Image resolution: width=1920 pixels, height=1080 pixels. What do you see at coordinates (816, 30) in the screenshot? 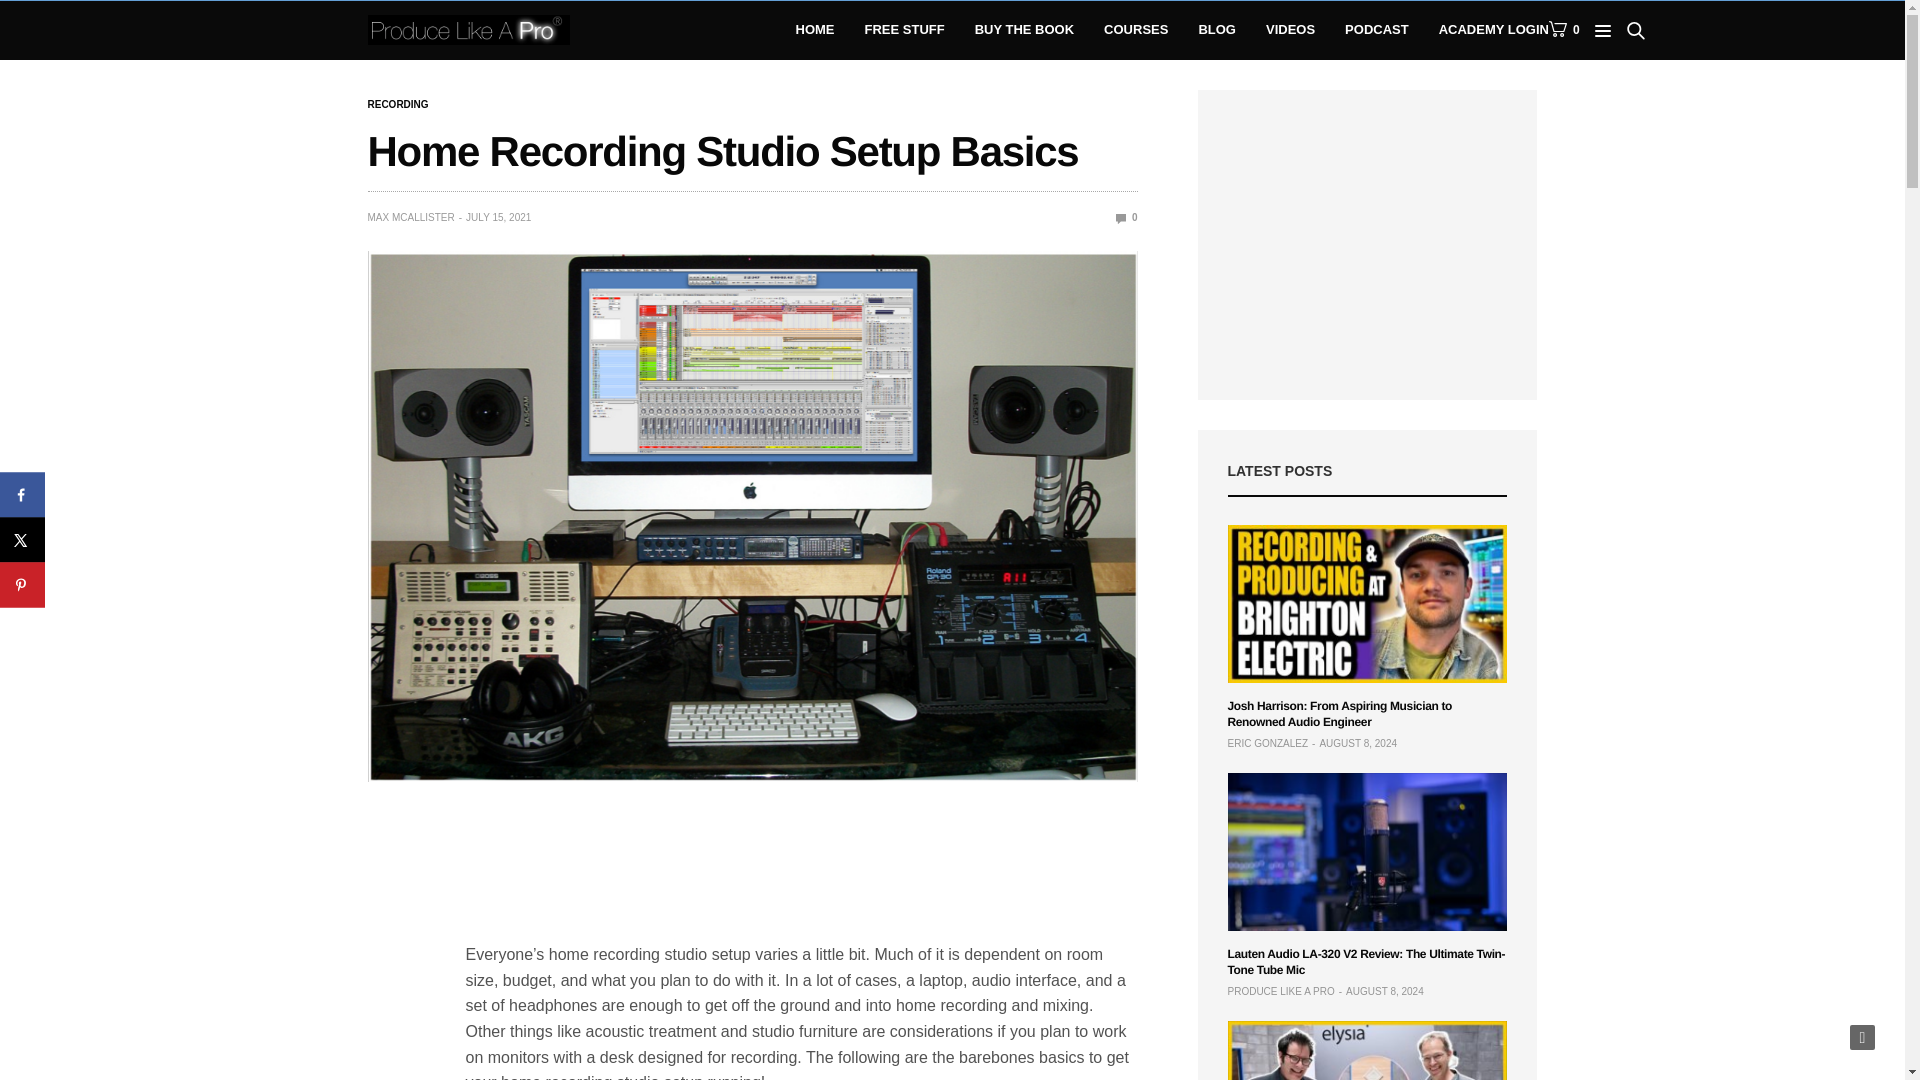
I see `HOME` at bounding box center [816, 30].